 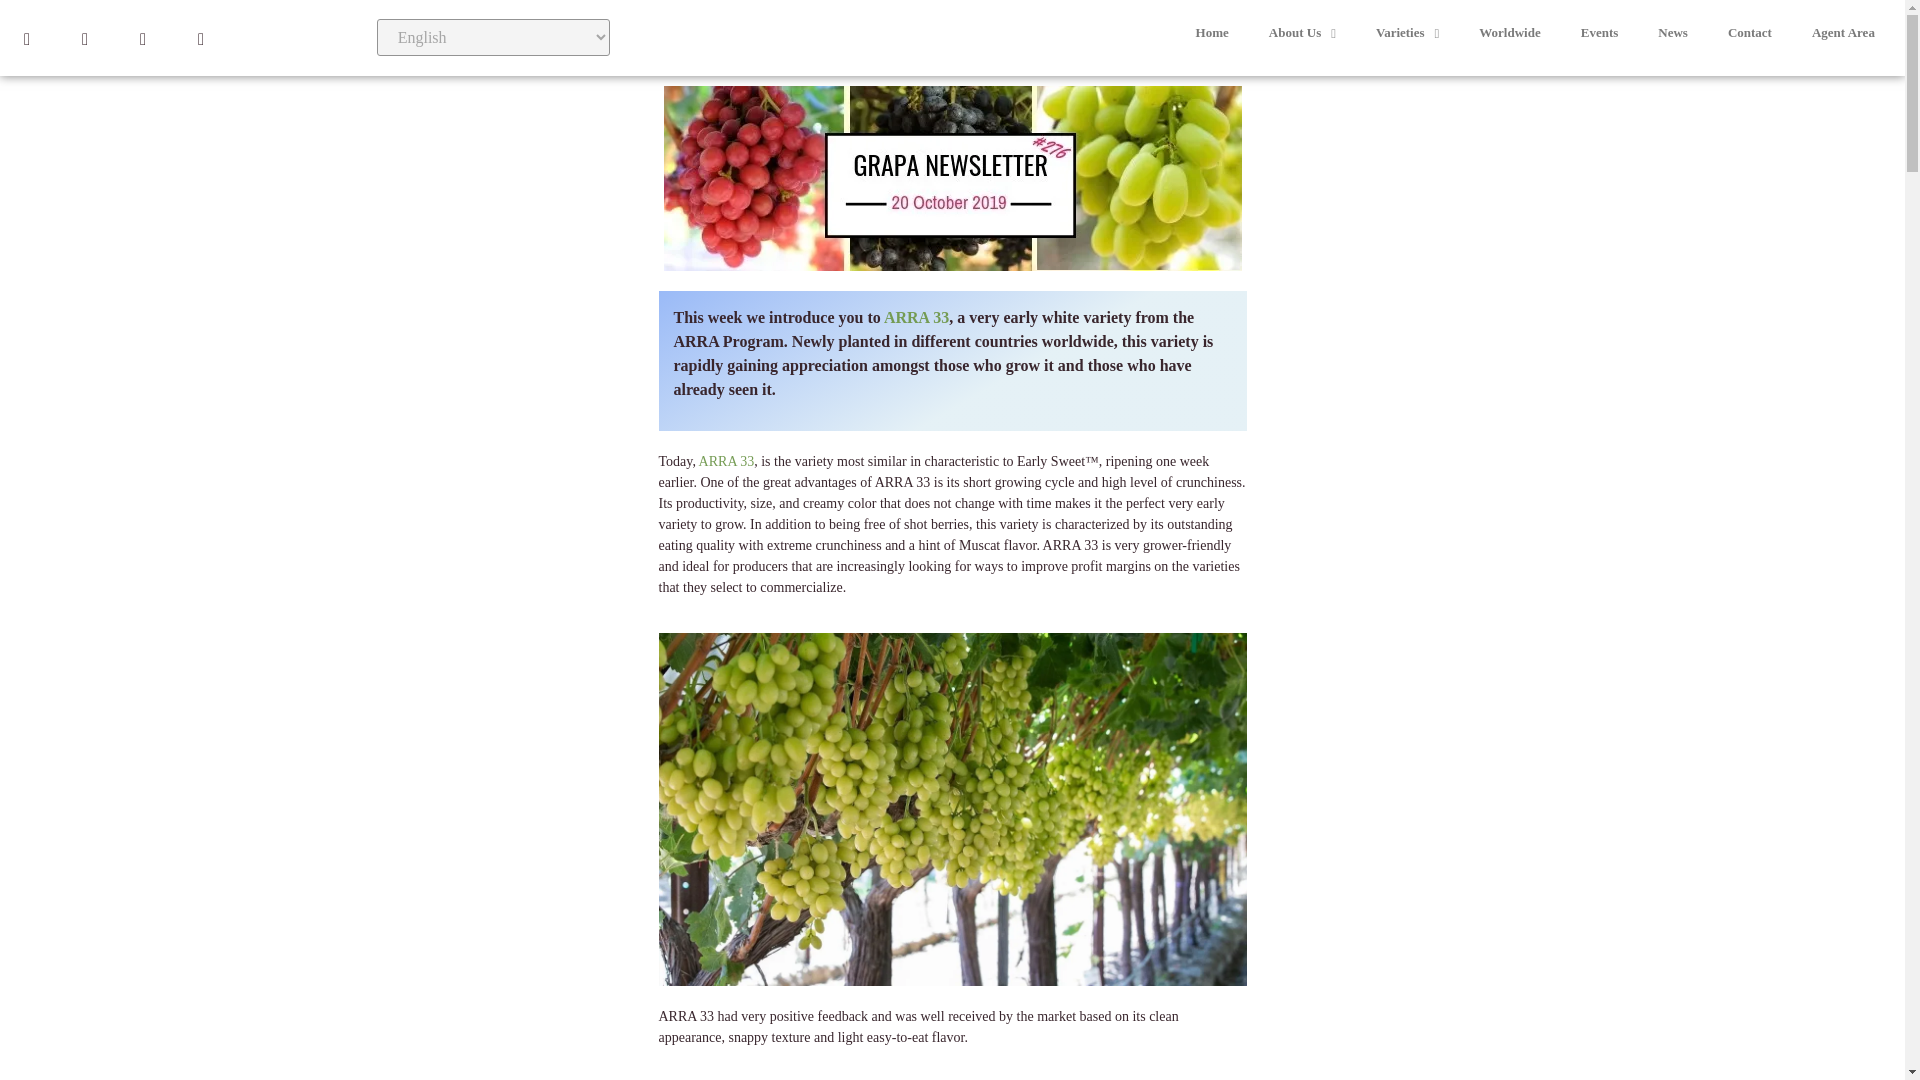 What do you see at coordinates (1302, 32) in the screenshot?
I see `About Us` at bounding box center [1302, 32].